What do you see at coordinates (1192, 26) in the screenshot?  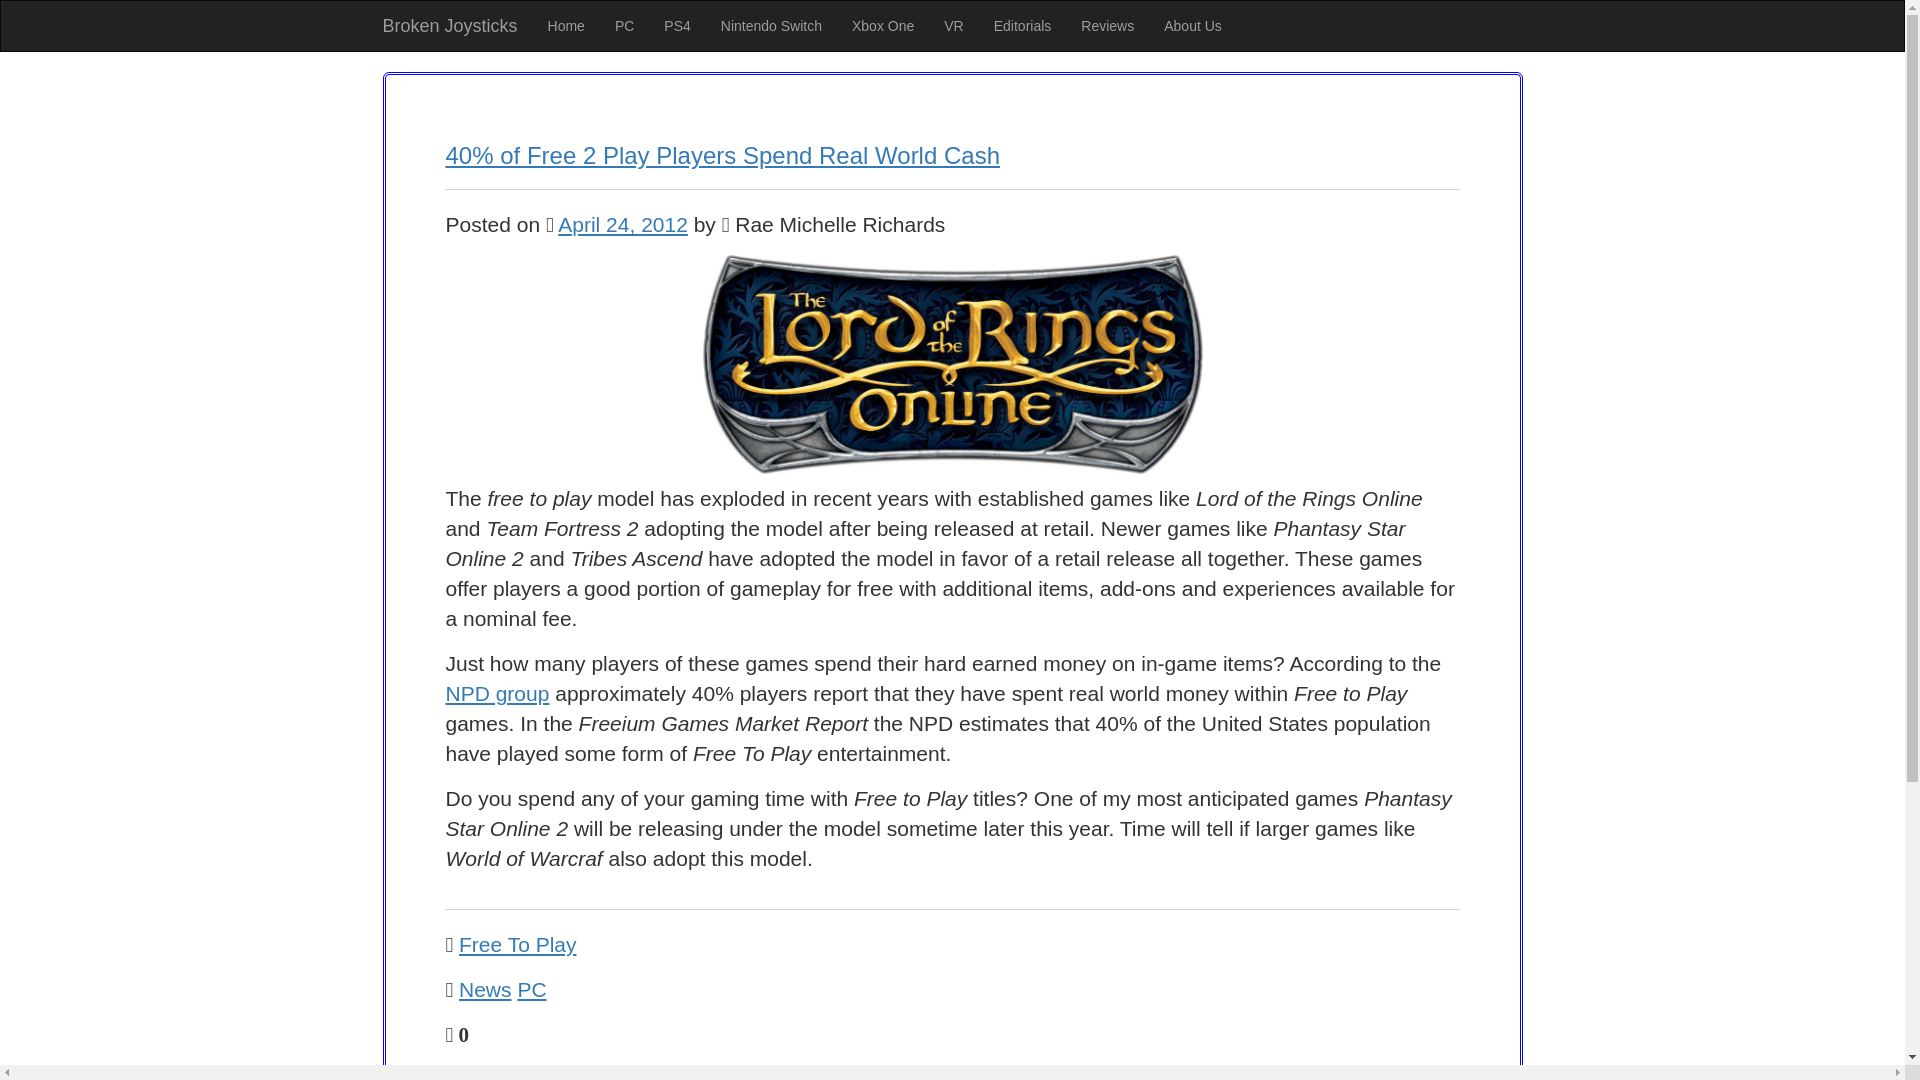 I see `About Us` at bounding box center [1192, 26].